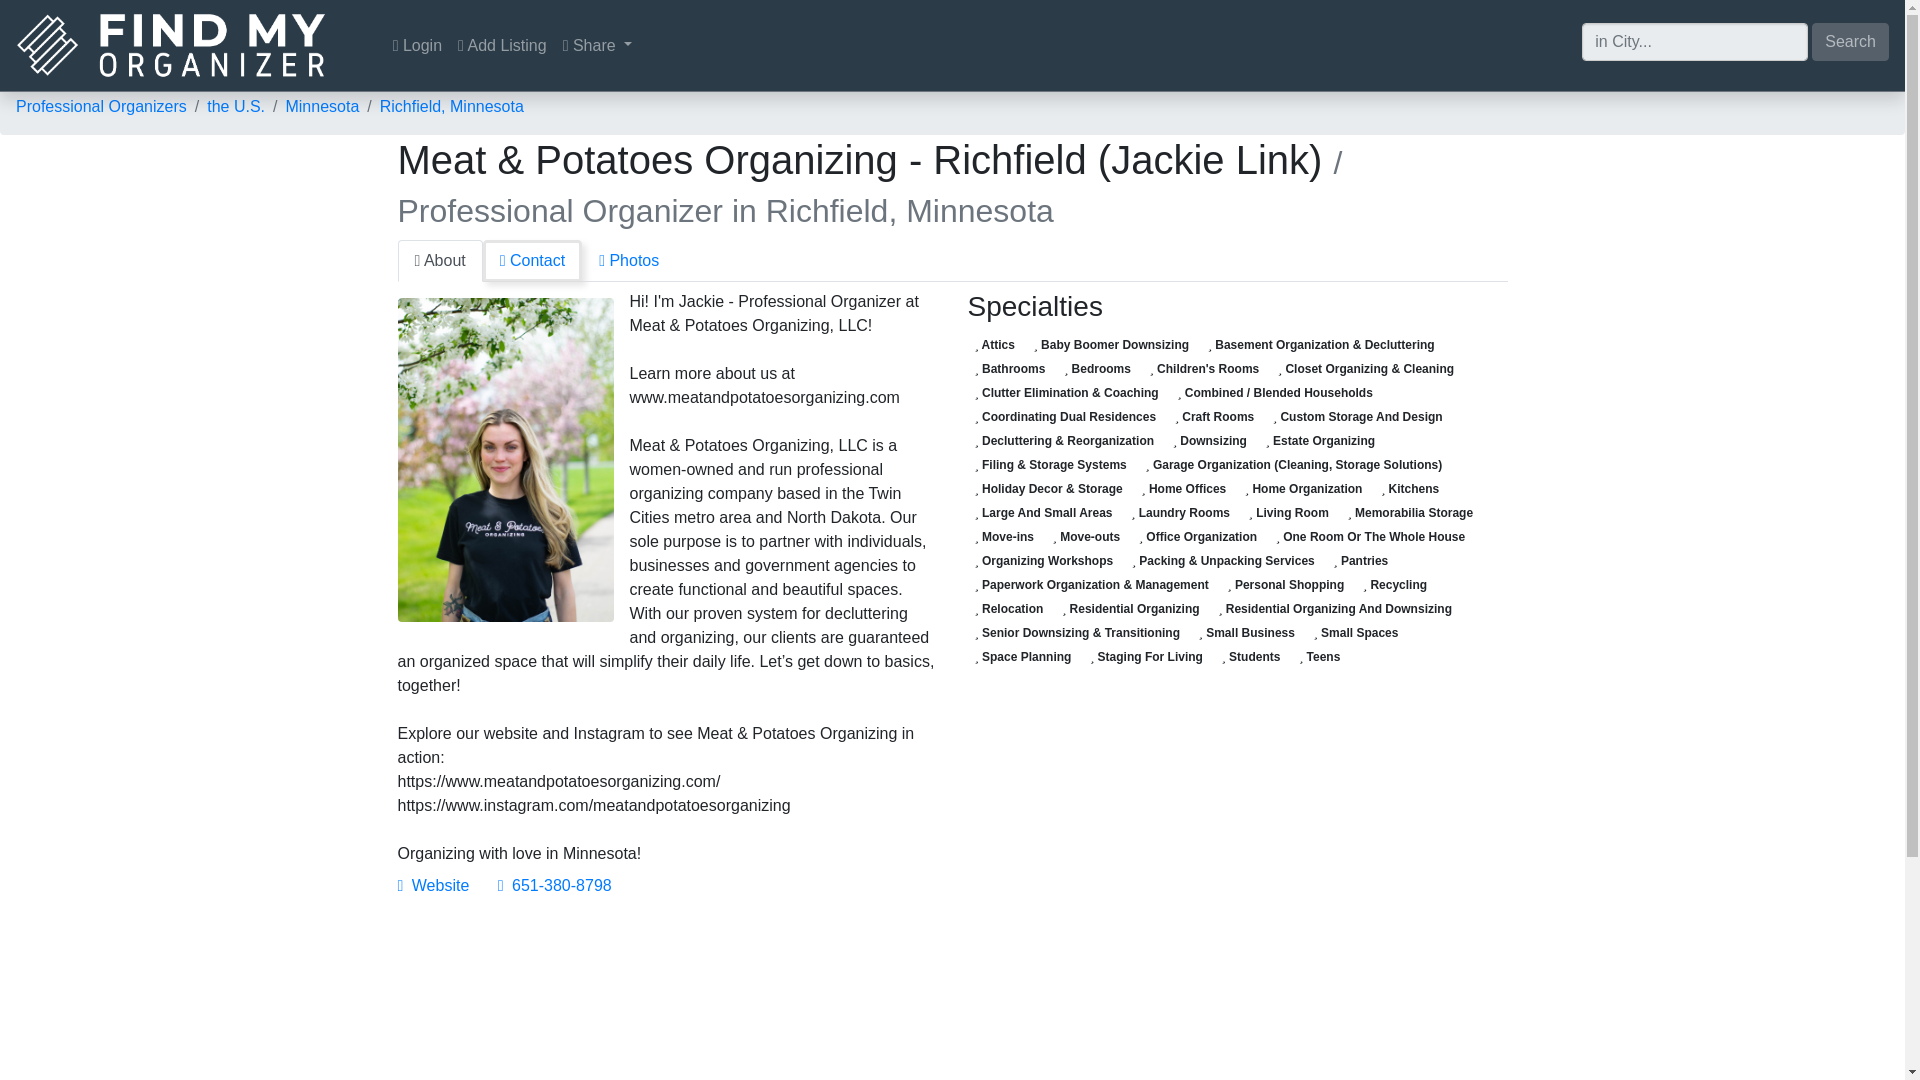 The width and height of the screenshot is (1920, 1080). I want to click on Advertisement, so click(668, 1001).